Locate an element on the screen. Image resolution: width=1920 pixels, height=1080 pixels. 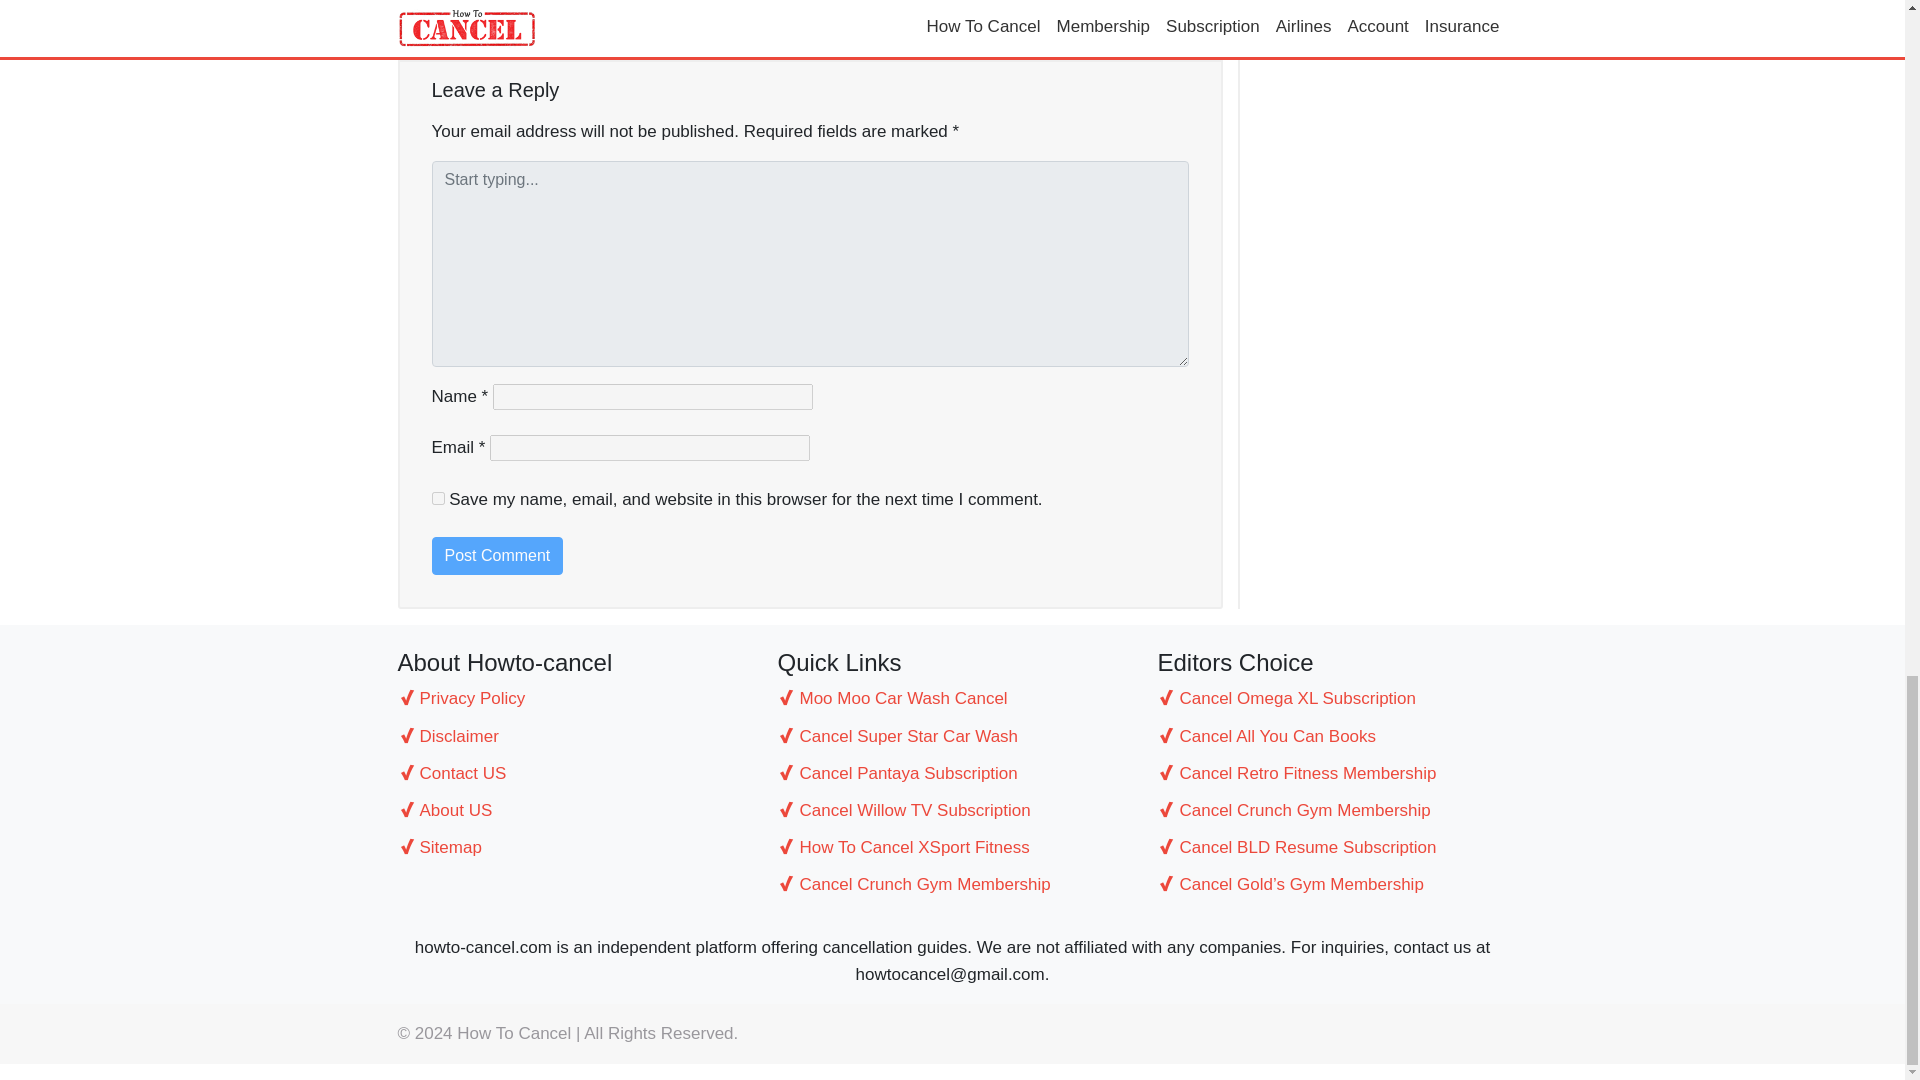
Cancel Retro Fitness Membership is located at coordinates (1332, 774).